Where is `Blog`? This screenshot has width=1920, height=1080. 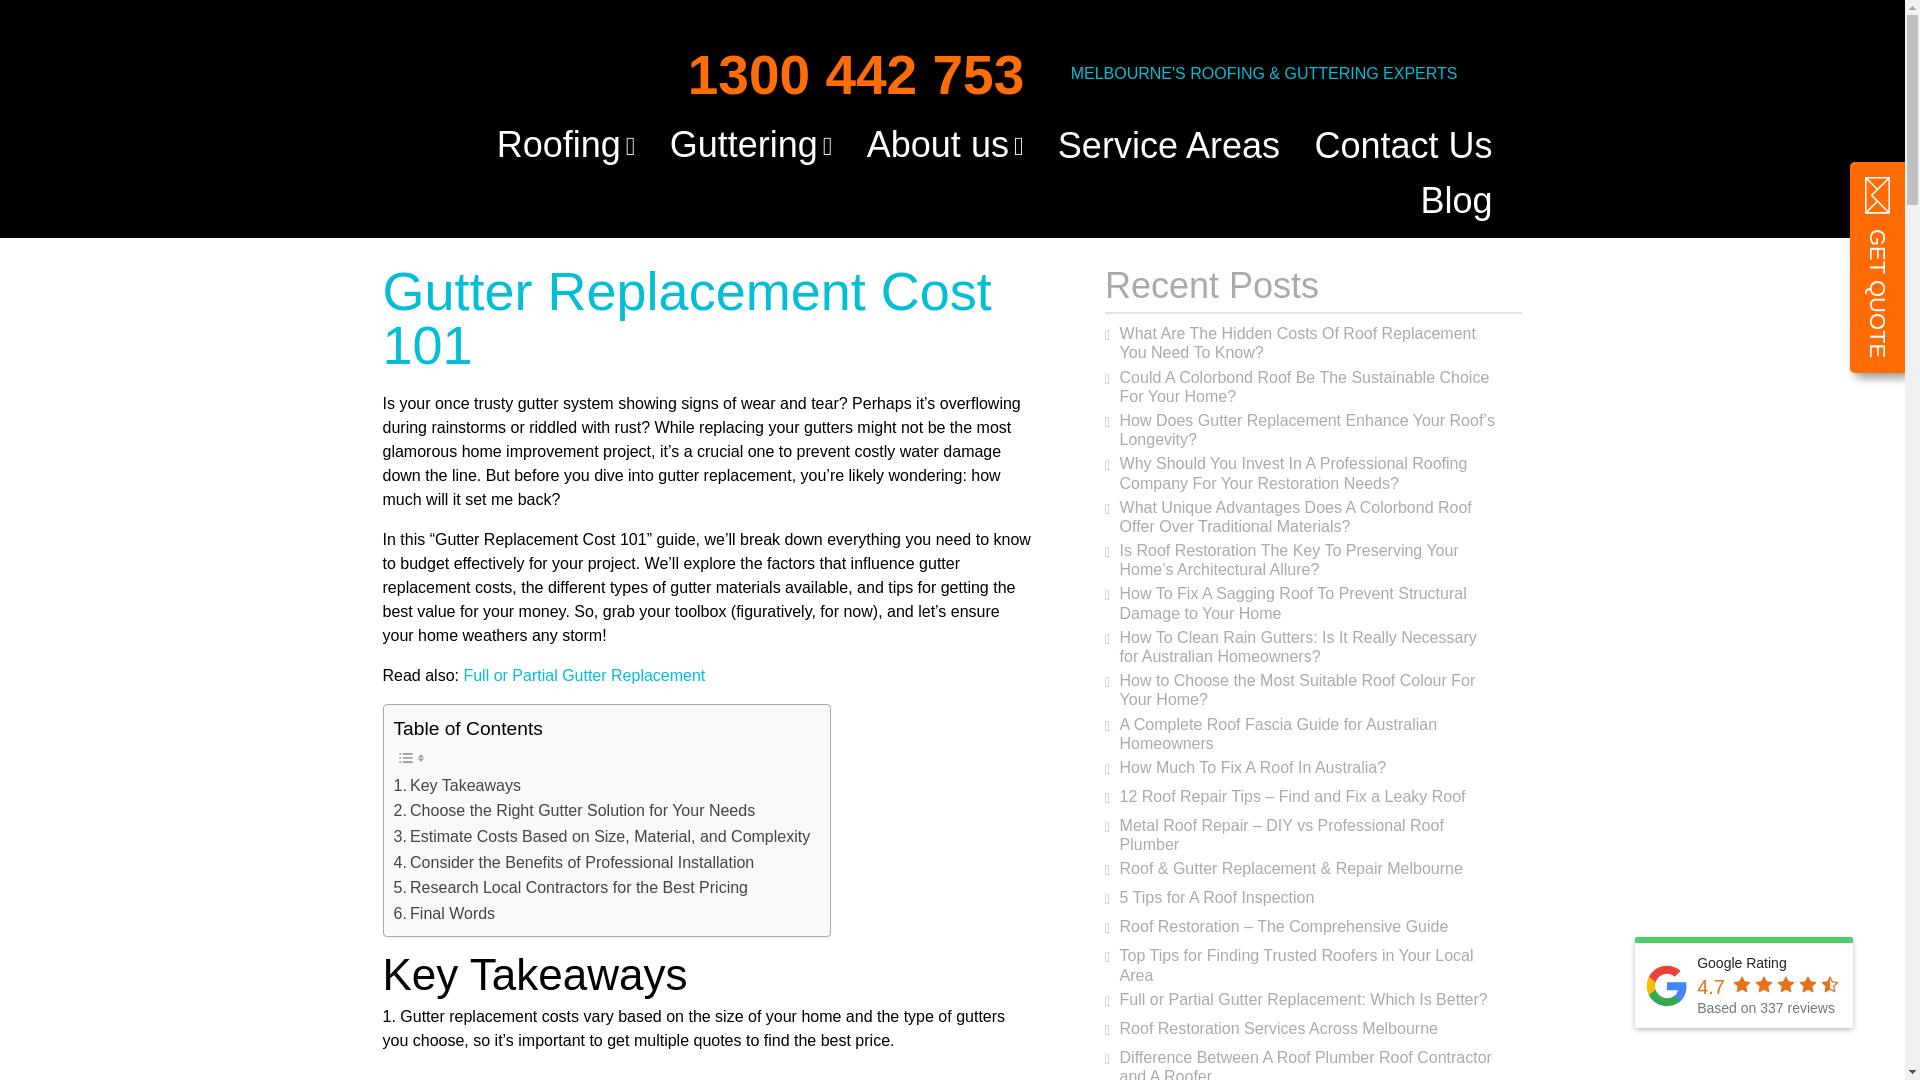
Blog is located at coordinates (1456, 200).